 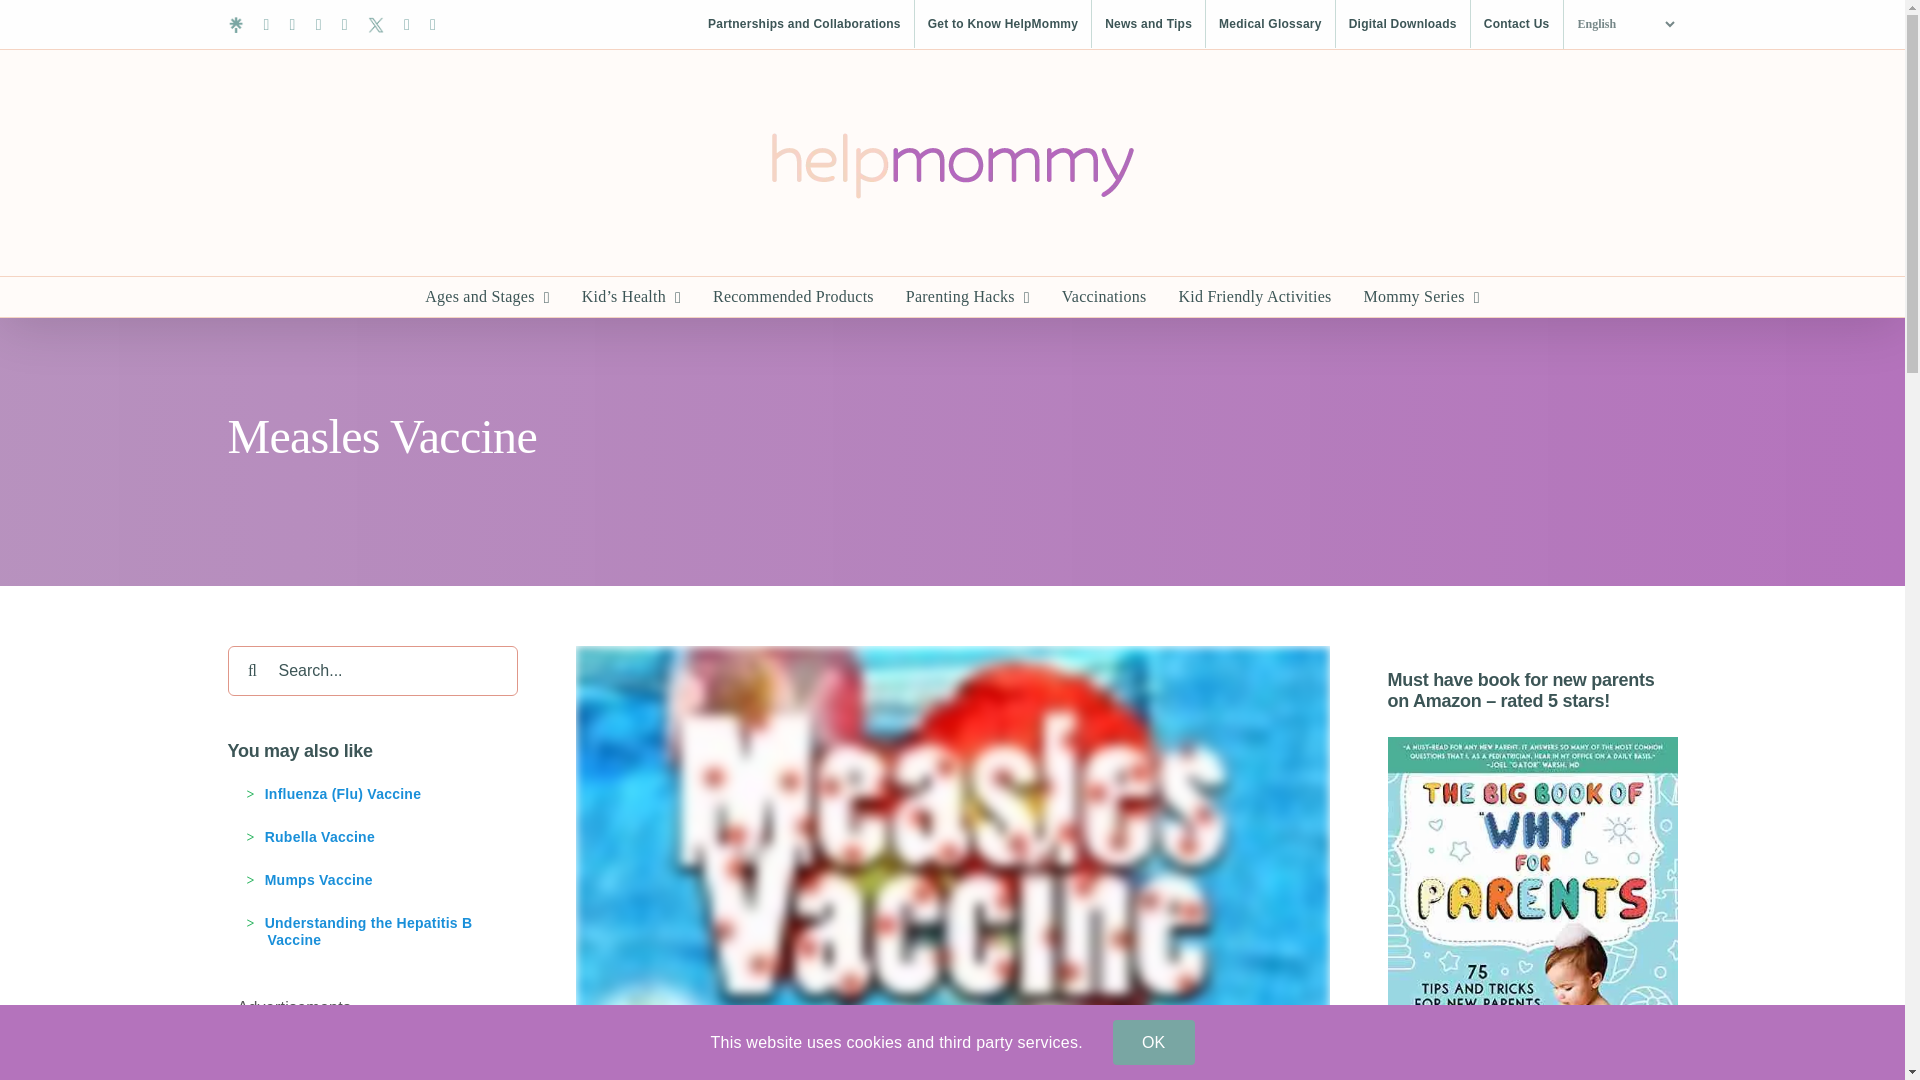 What do you see at coordinates (1002, 24) in the screenshot?
I see `Get to Know HelpMommy` at bounding box center [1002, 24].